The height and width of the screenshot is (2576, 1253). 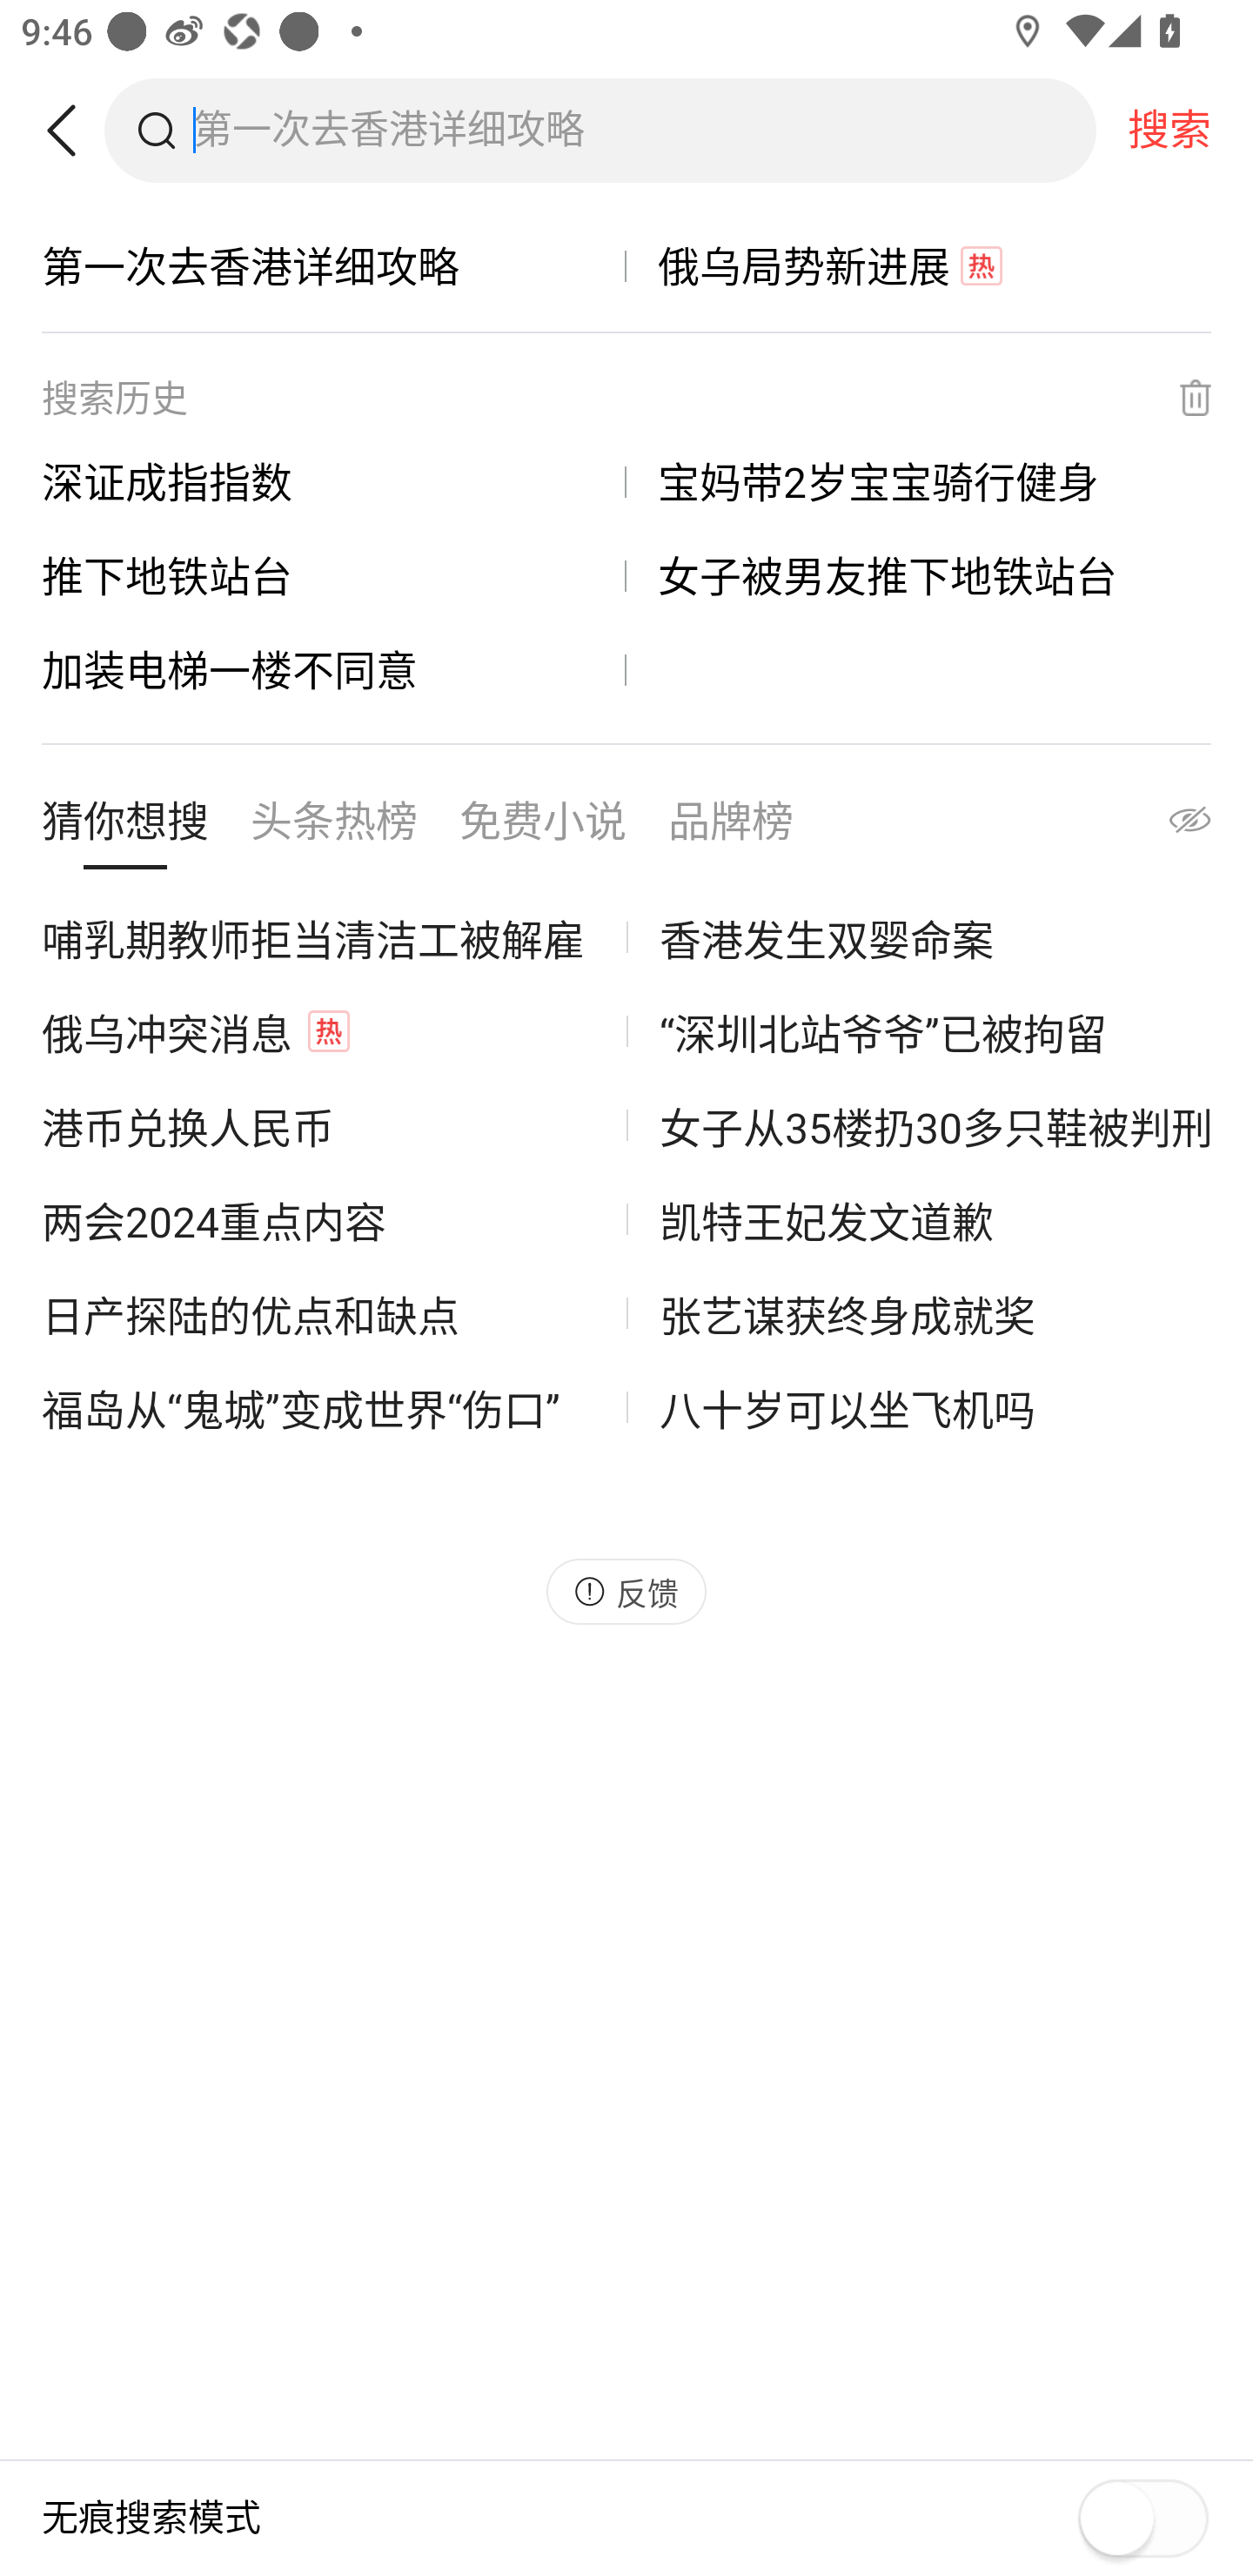 I want to click on 反馈, 按钮, so click(x=626, y=1591).